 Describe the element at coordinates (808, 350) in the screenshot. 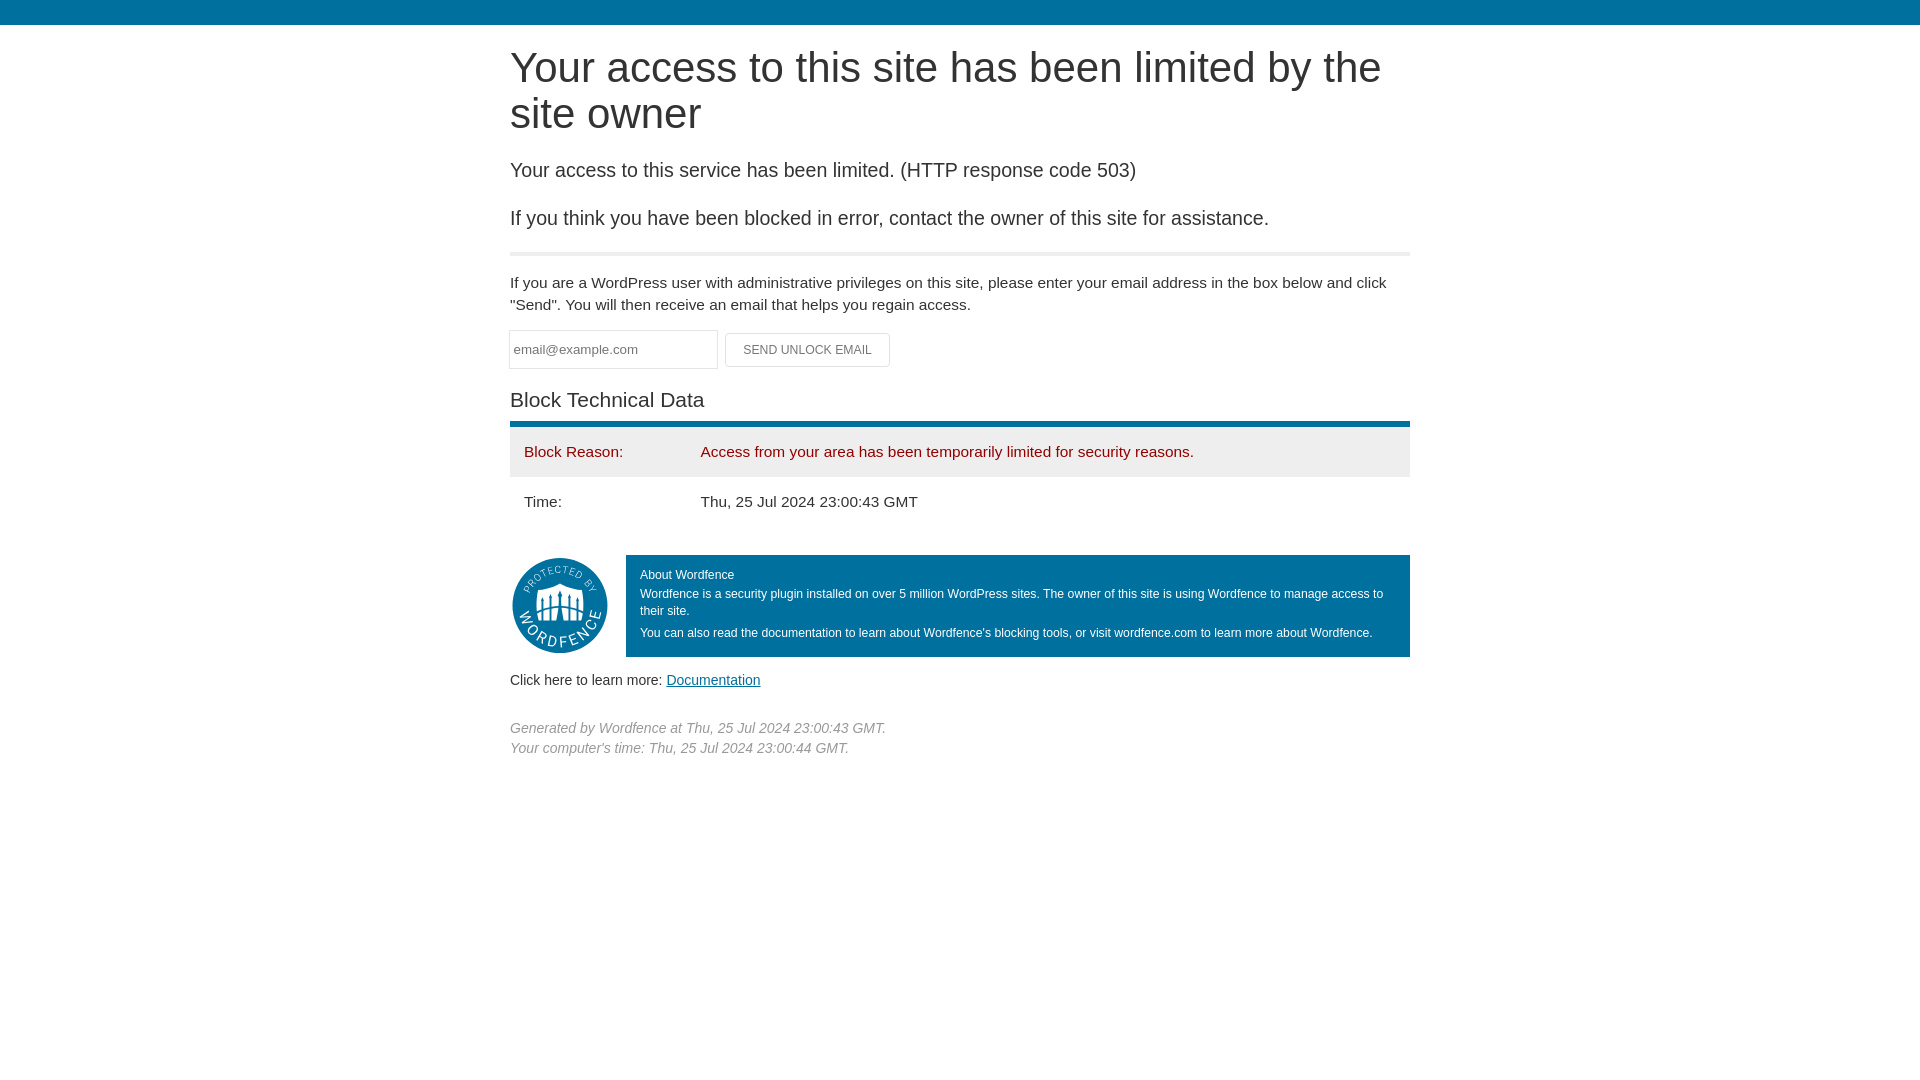

I see `Send Unlock Email` at that location.